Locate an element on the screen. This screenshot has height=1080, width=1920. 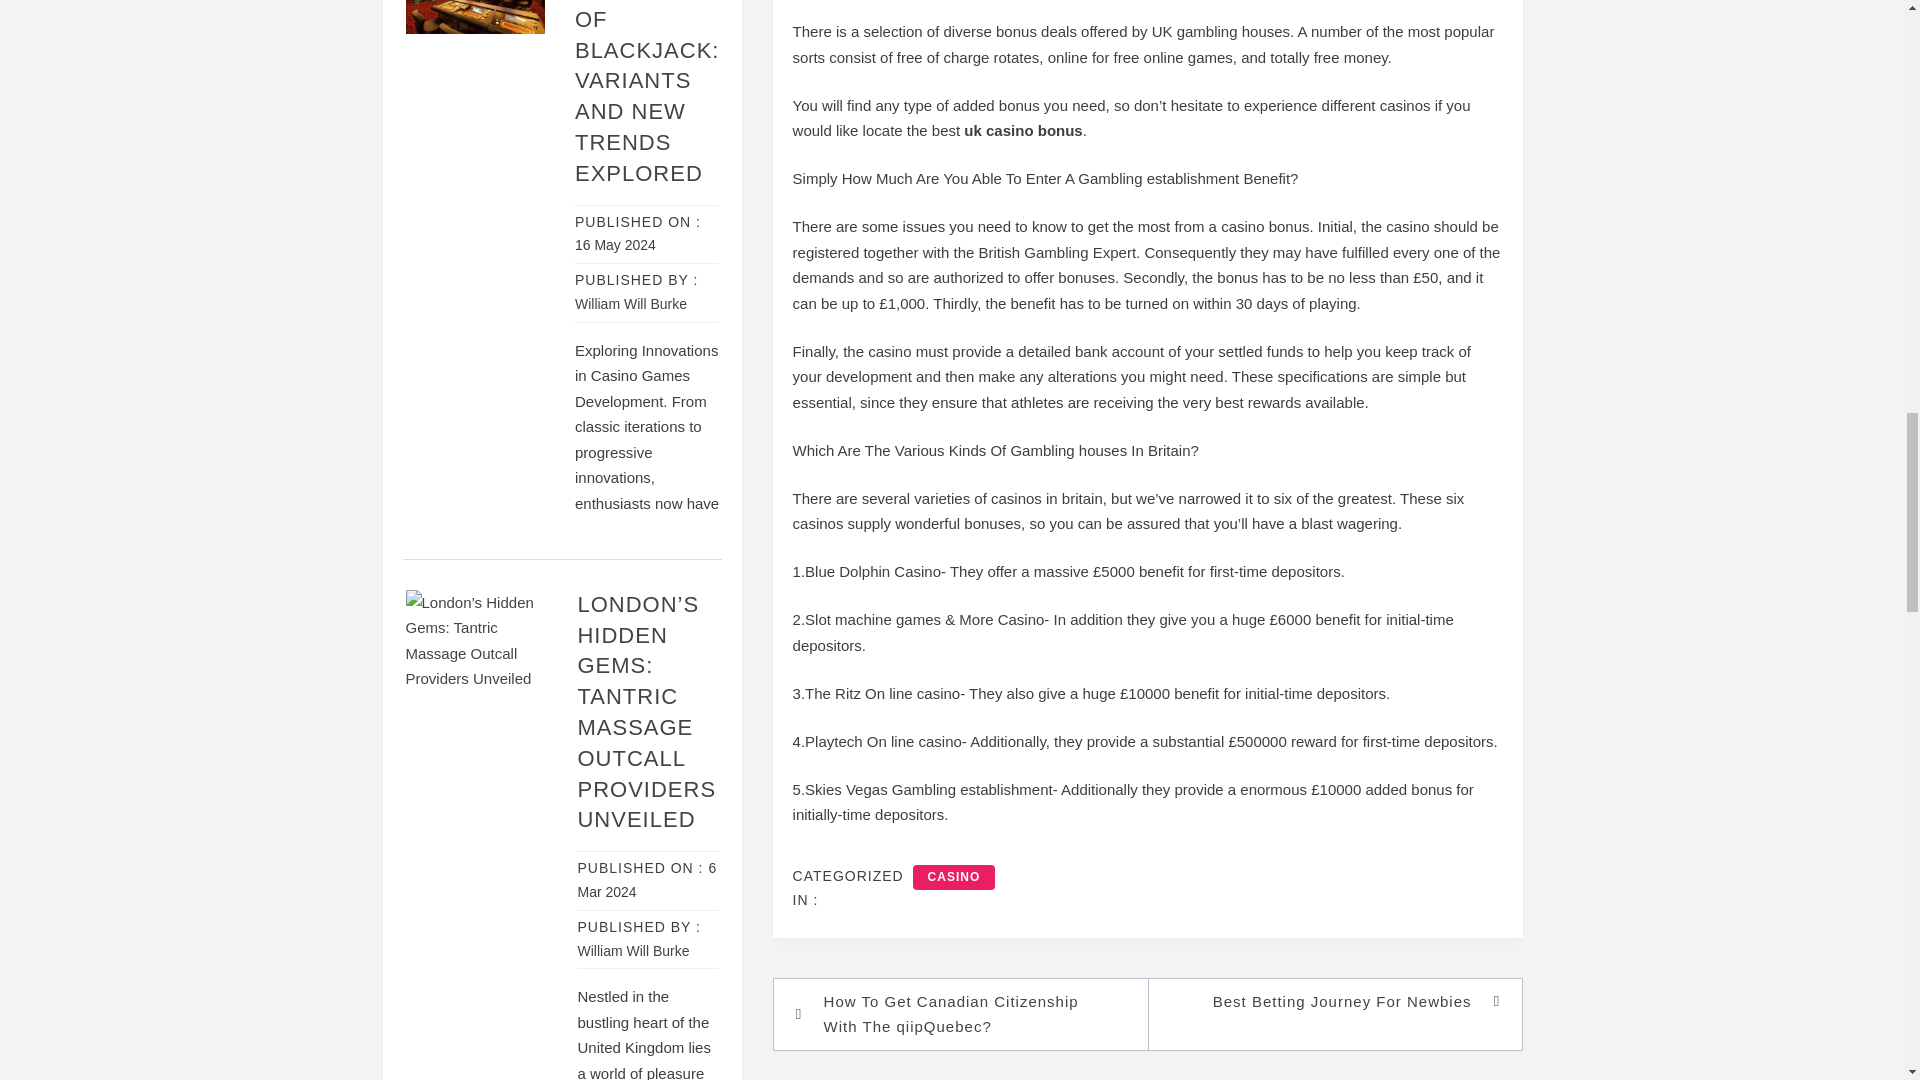
How To Get Canadian Citizenship With The qiipQuebec? is located at coordinates (970, 1014).